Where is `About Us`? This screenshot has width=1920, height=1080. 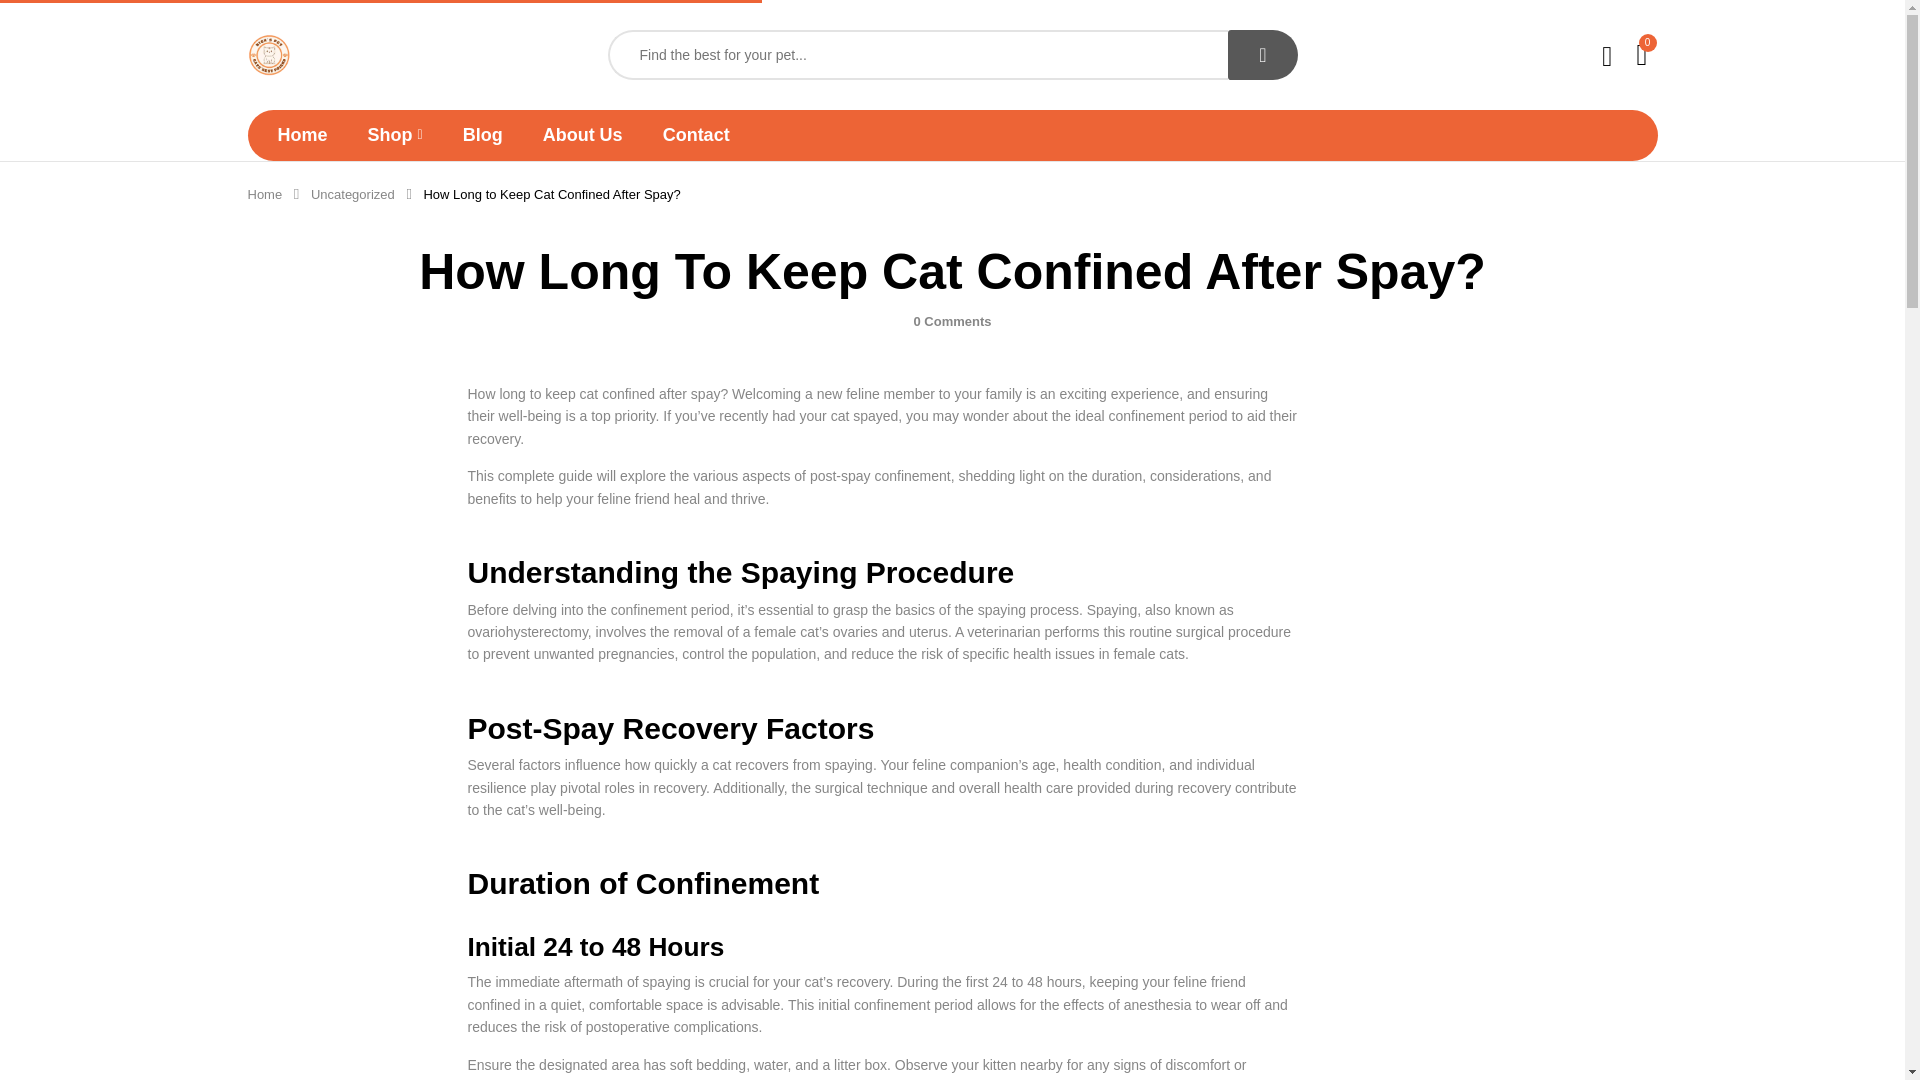
About Us is located at coordinates (582, 134).